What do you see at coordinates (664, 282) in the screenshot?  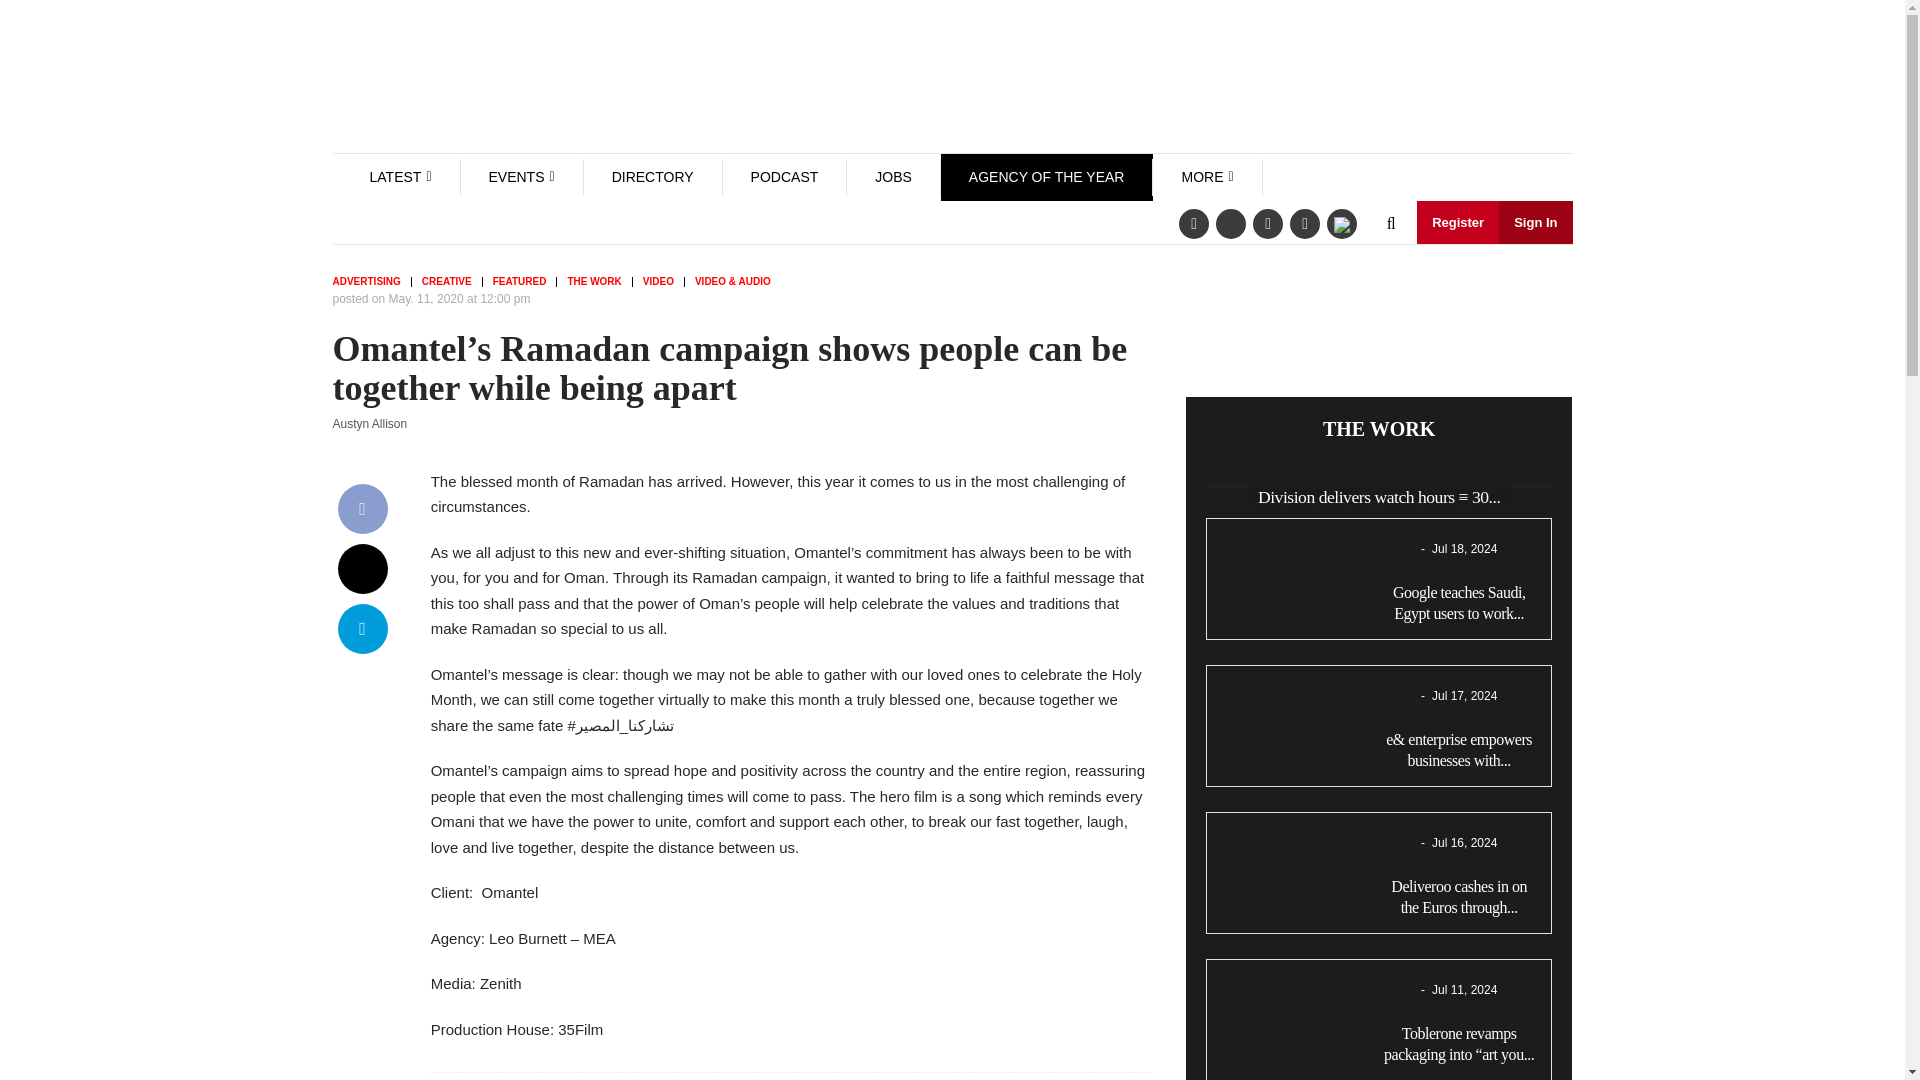 I see `Video` at bounding box center [664, 282].